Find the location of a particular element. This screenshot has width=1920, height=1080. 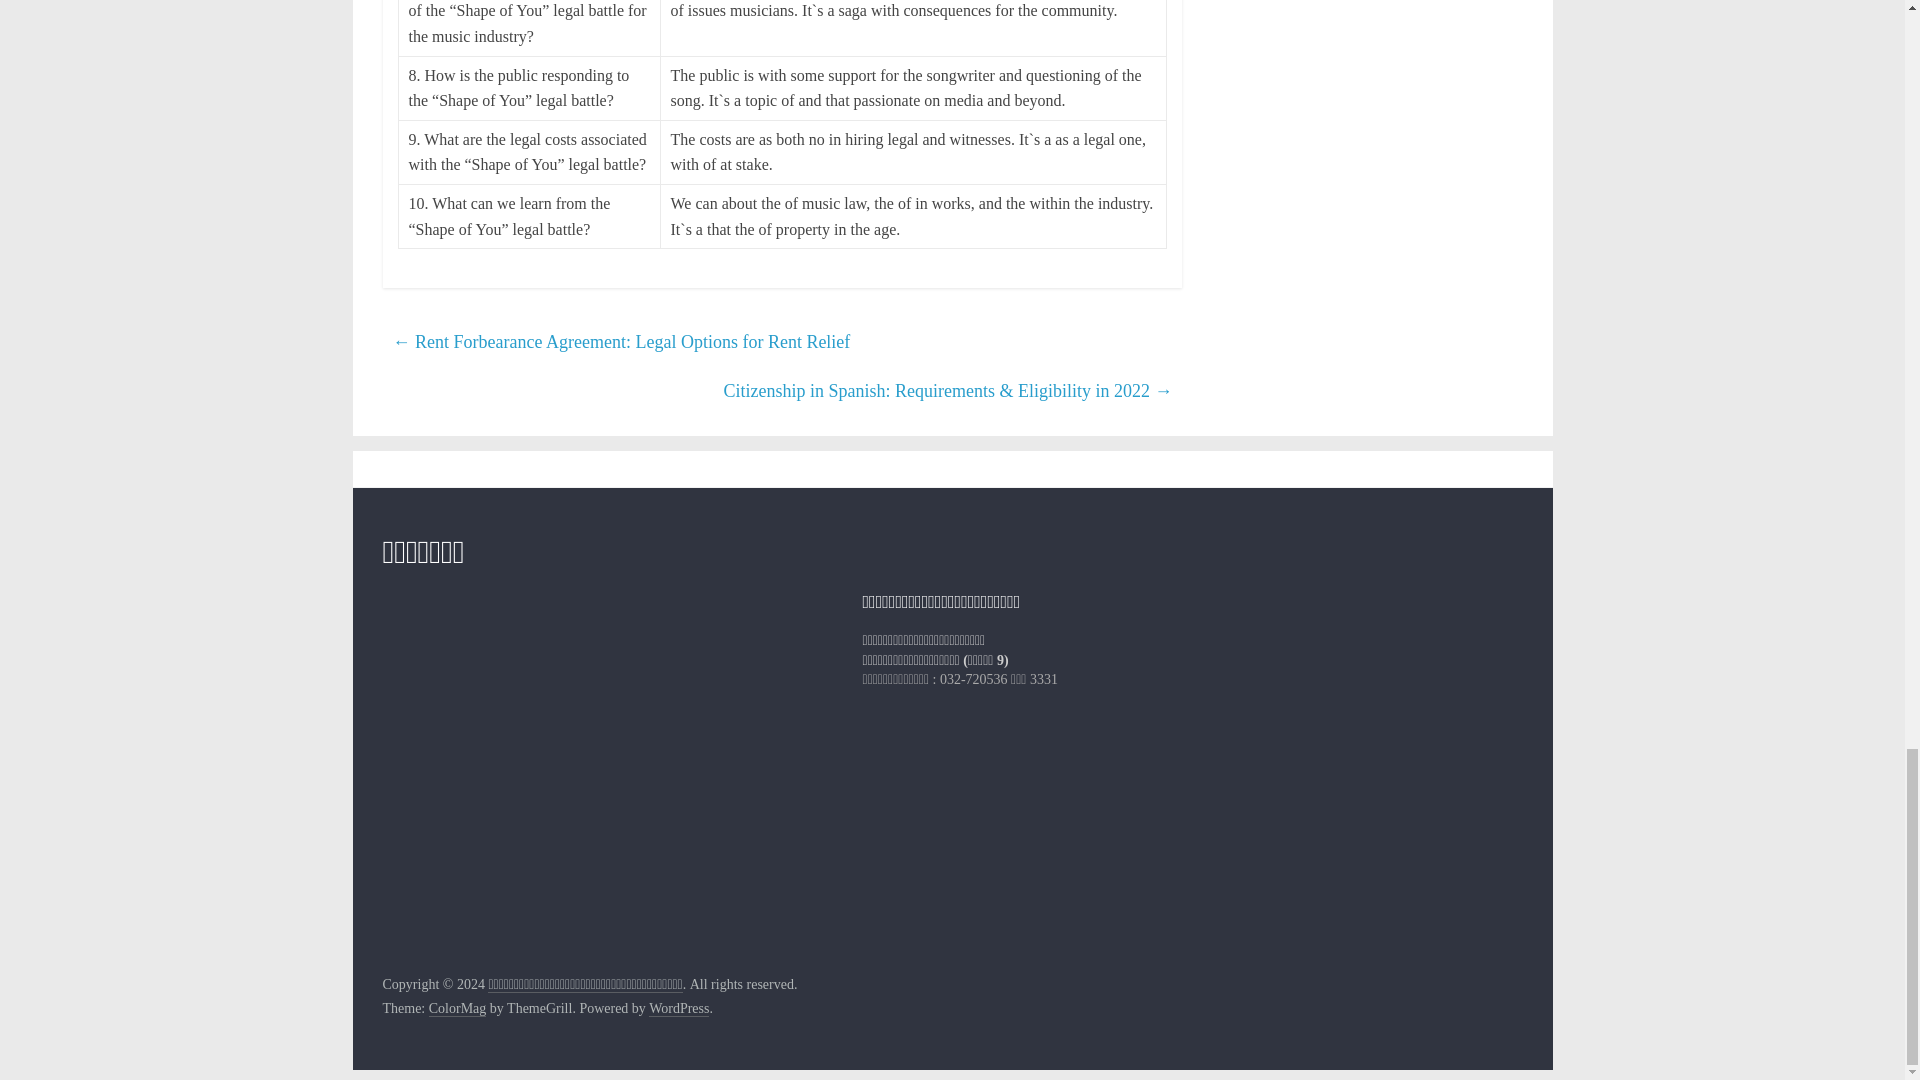

ColorMag is located at coordinates (458, 1009).